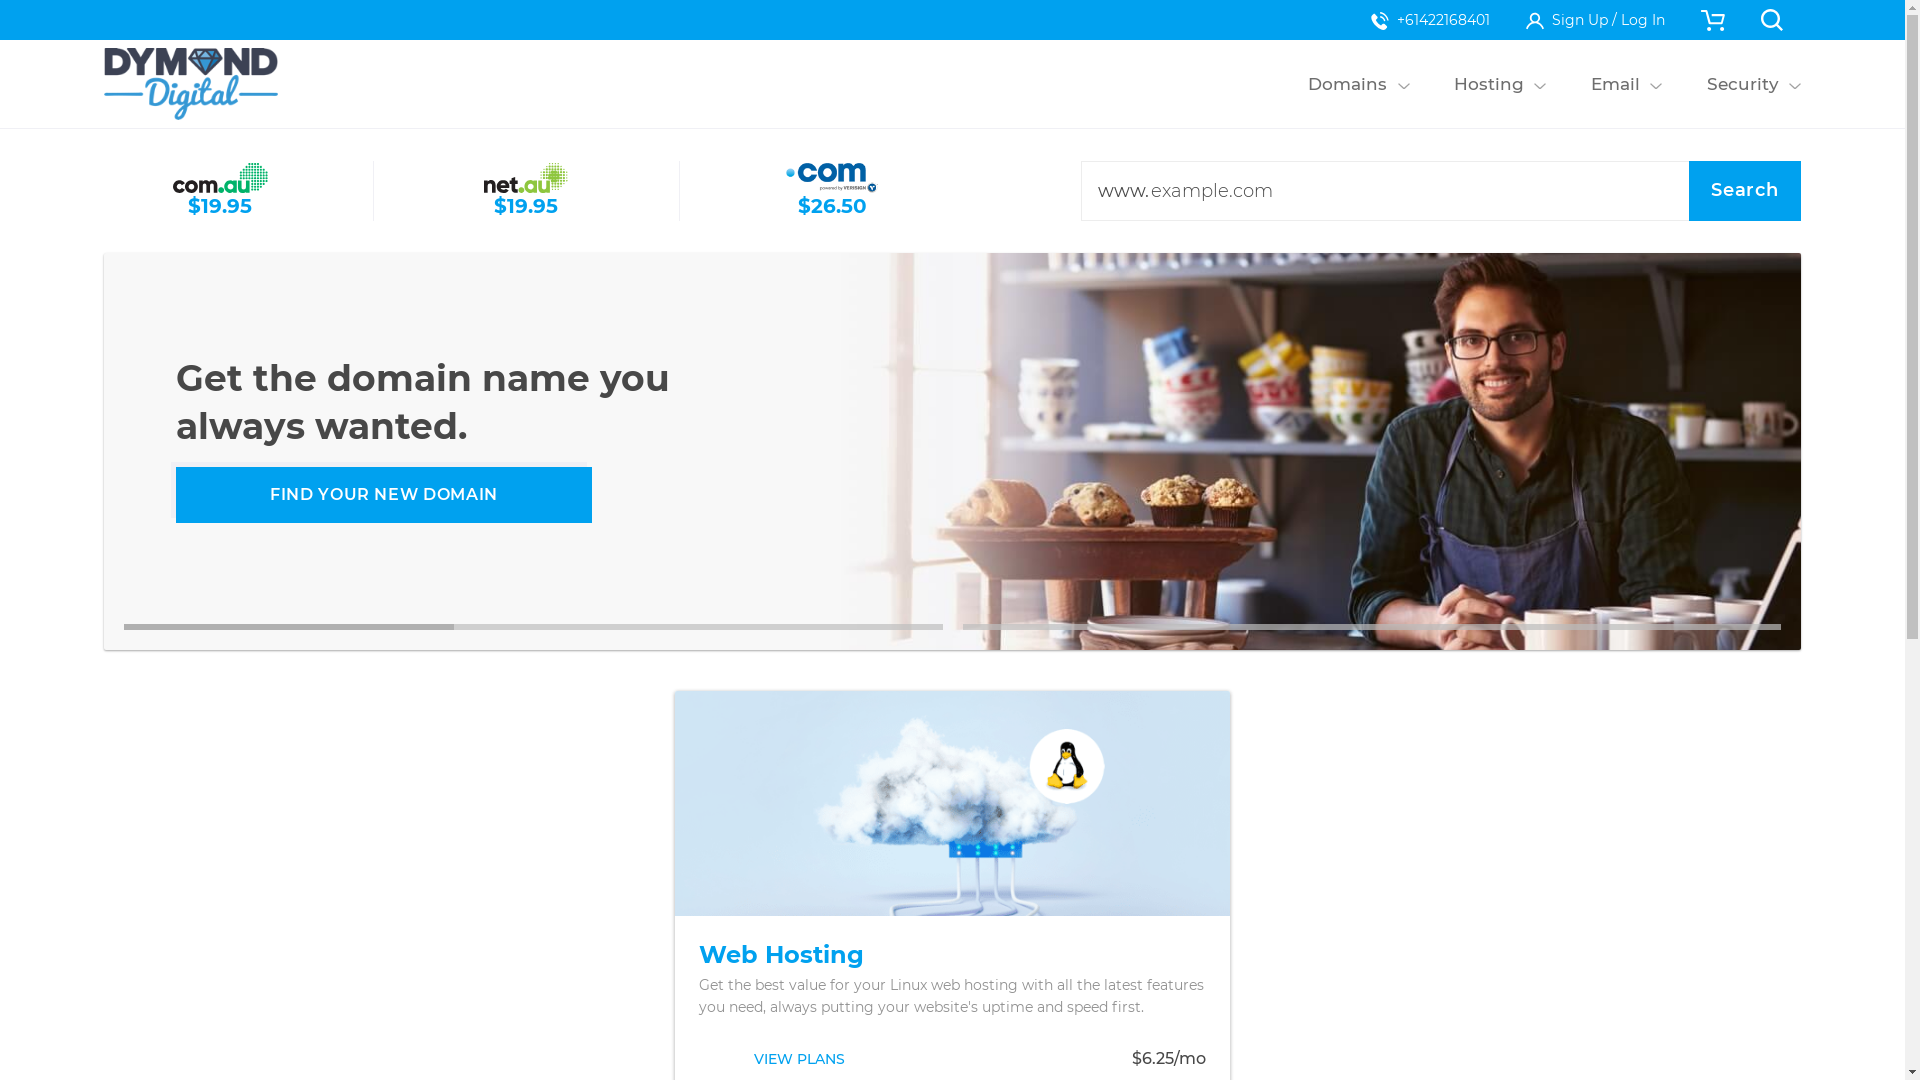 This screenshot has width=1920, height=1080. What do you see at coordinates (1490, 84) in the screenshot?
I see `Hosting` at bounding box center [1490, 84].